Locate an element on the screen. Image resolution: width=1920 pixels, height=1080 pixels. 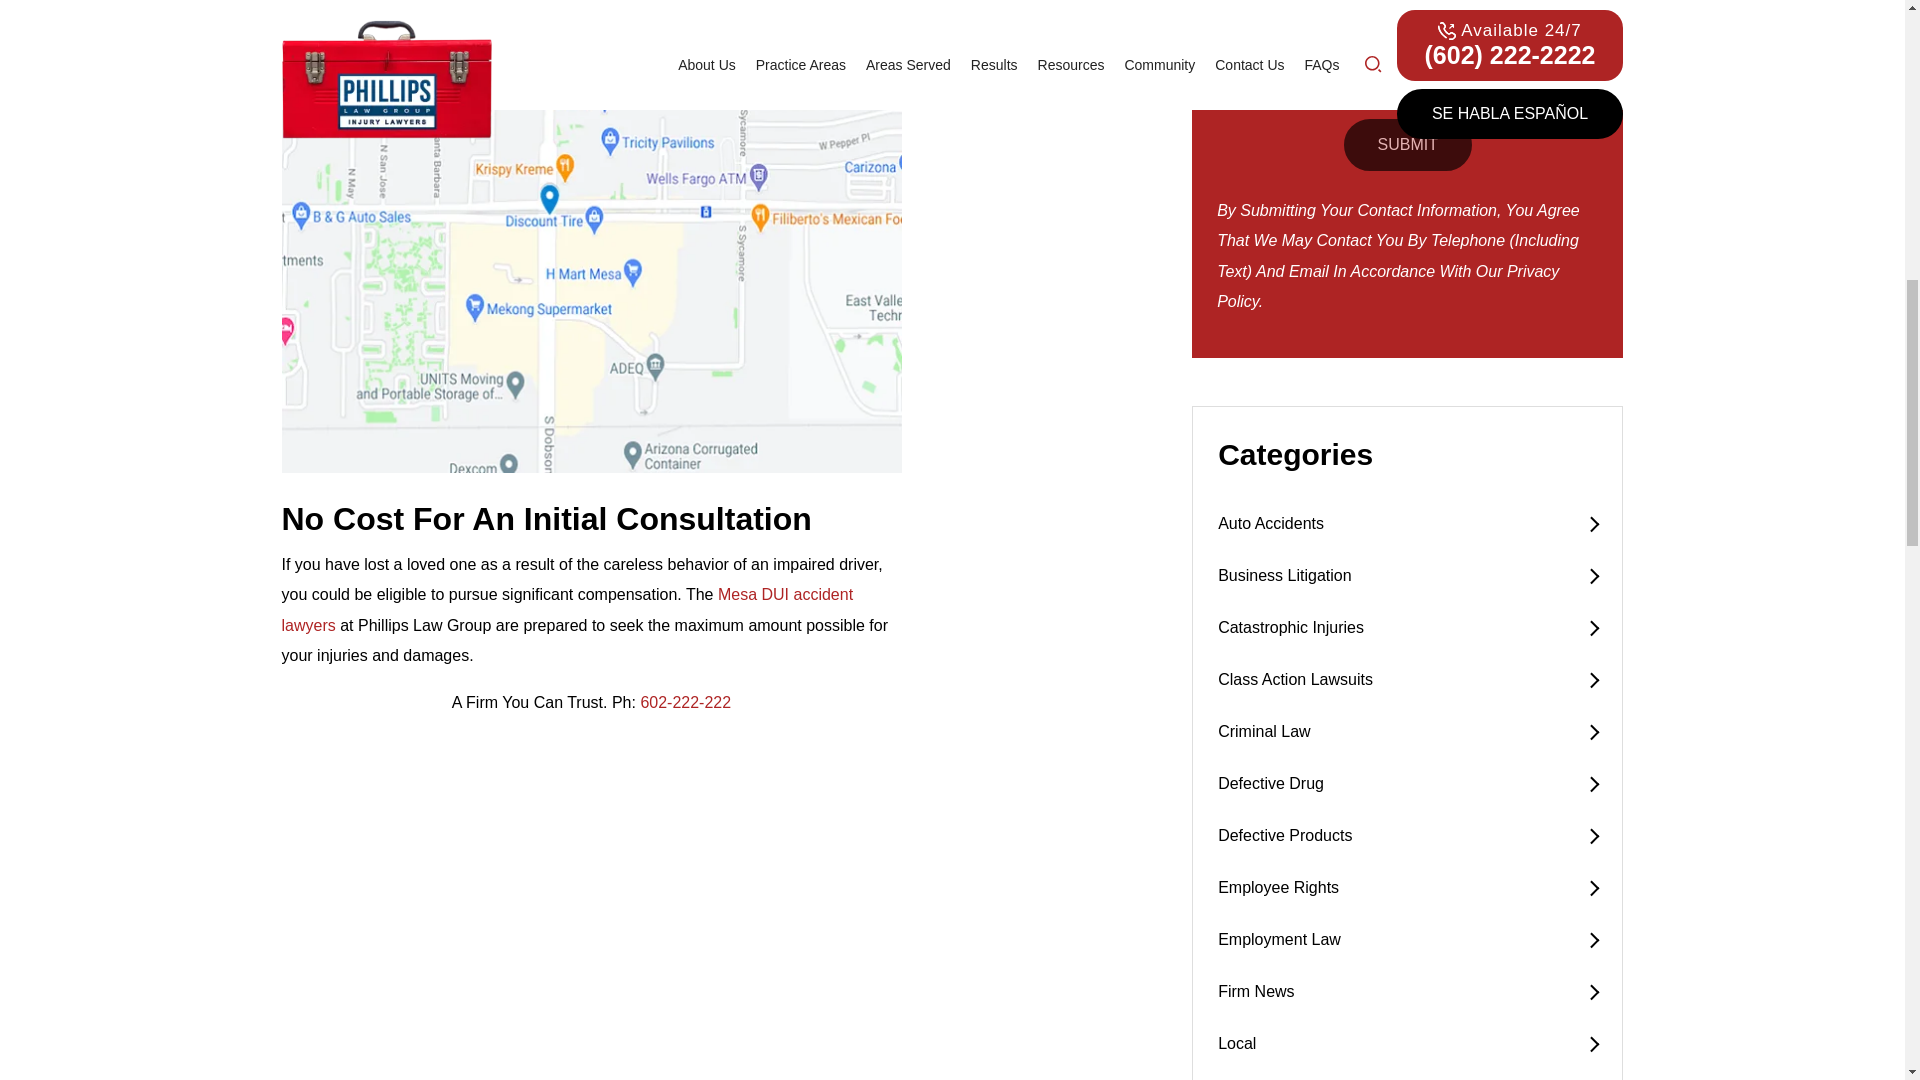
View all post filed under Local is located at coordinates (1407, 1044).